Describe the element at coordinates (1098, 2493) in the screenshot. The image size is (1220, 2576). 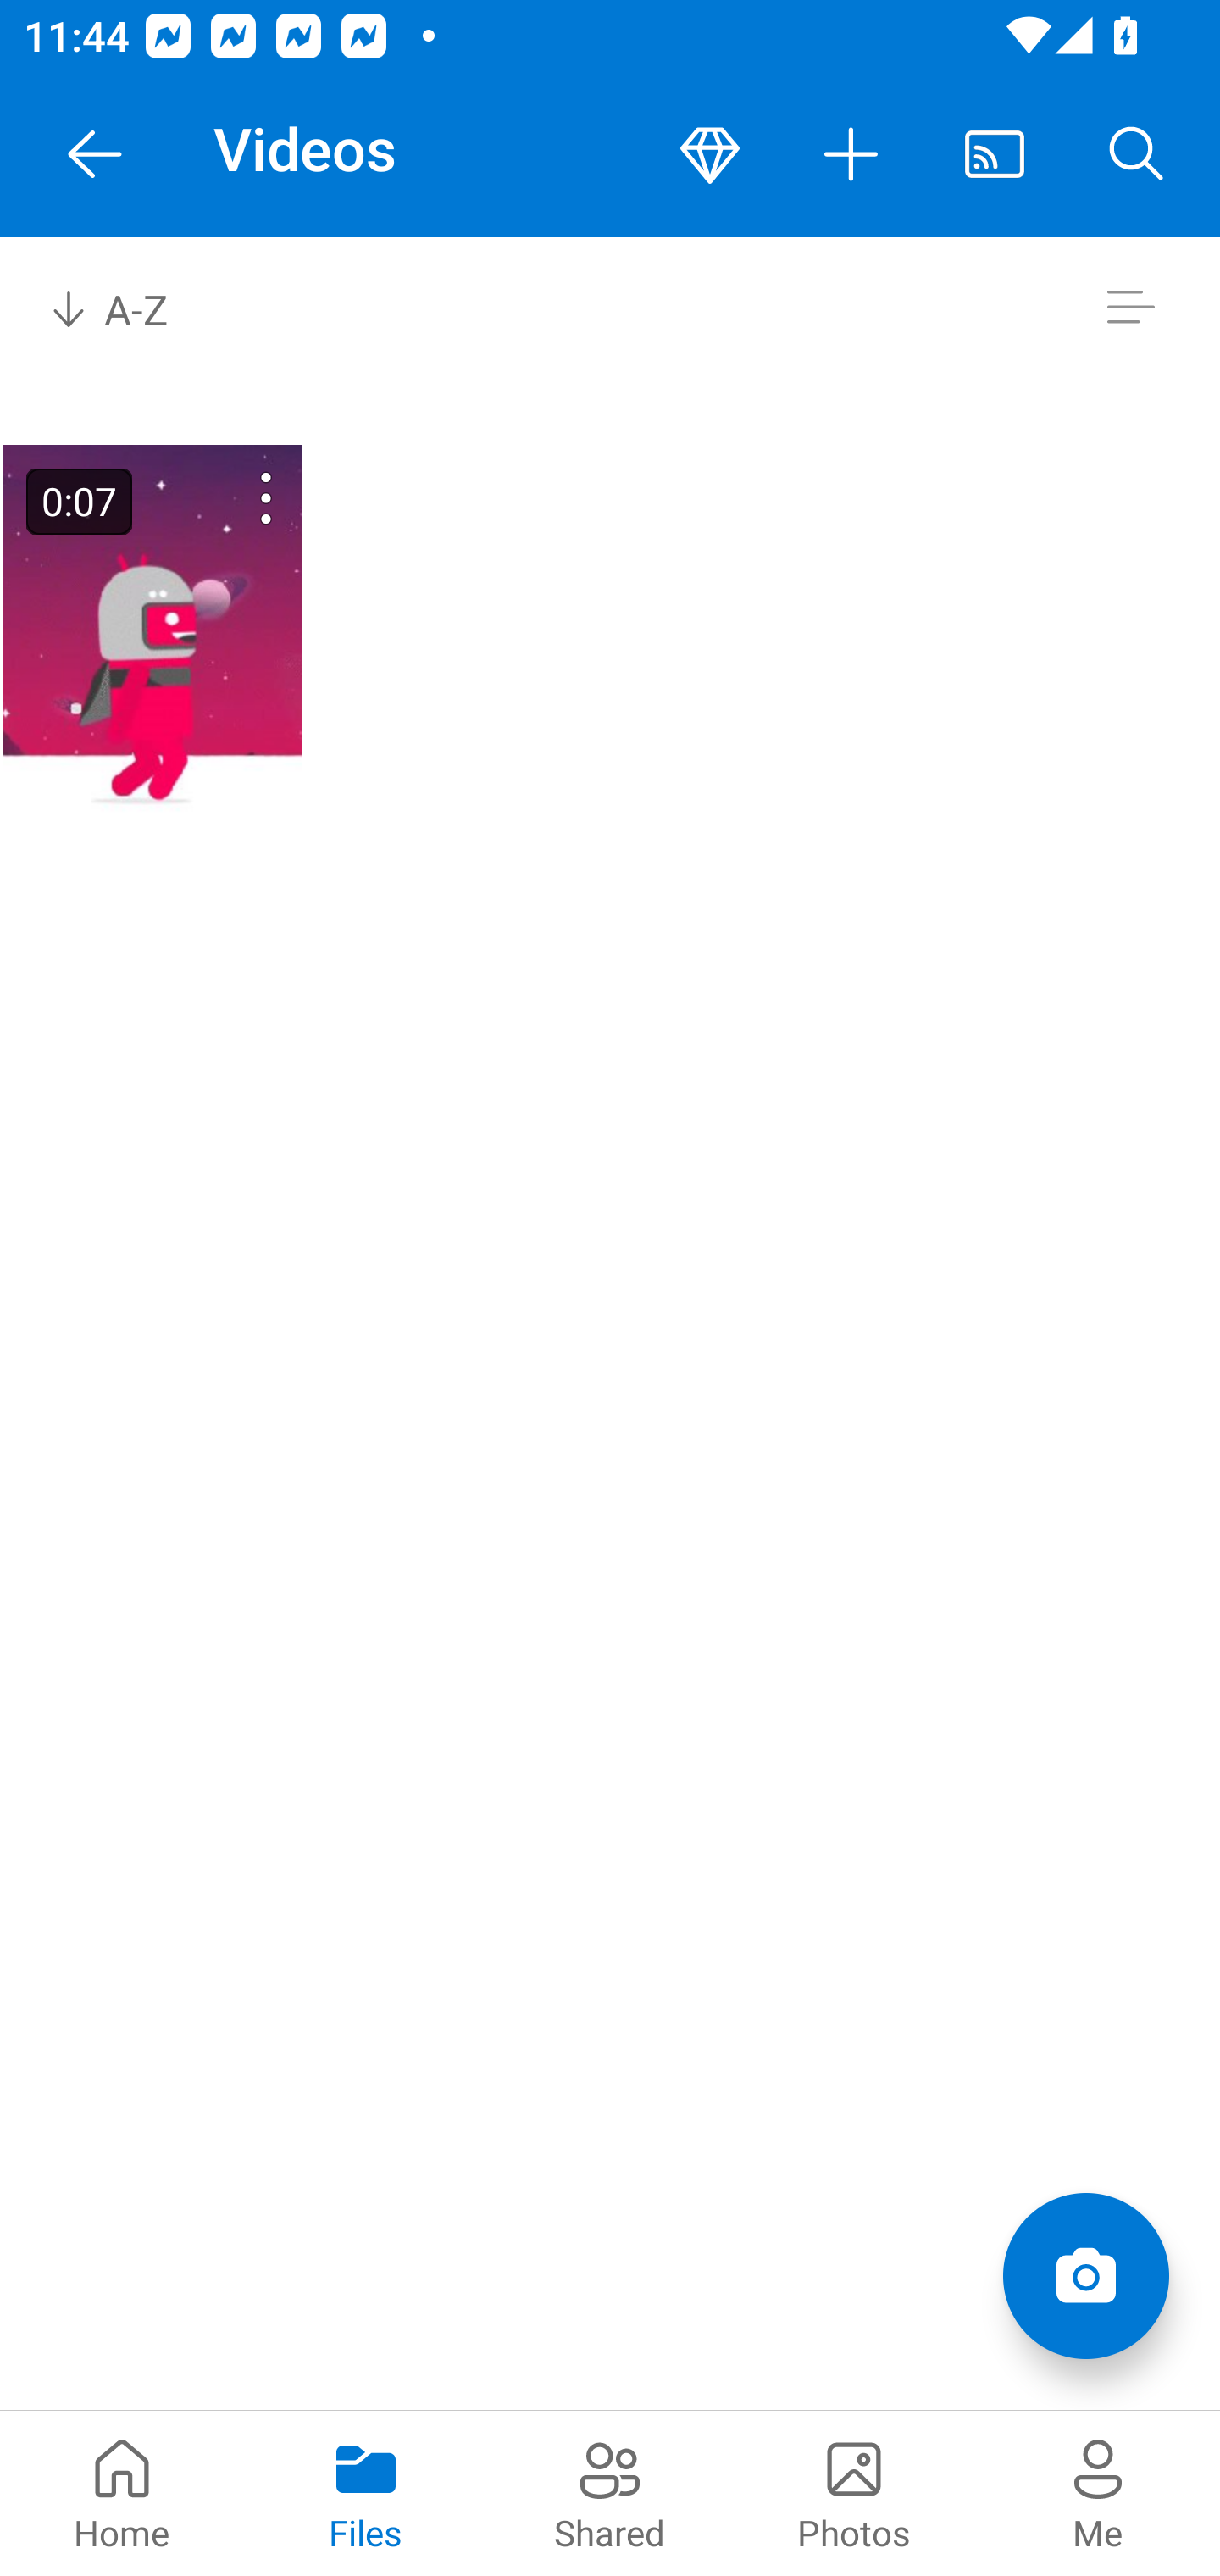
I see `Me pivot Me` at that location.